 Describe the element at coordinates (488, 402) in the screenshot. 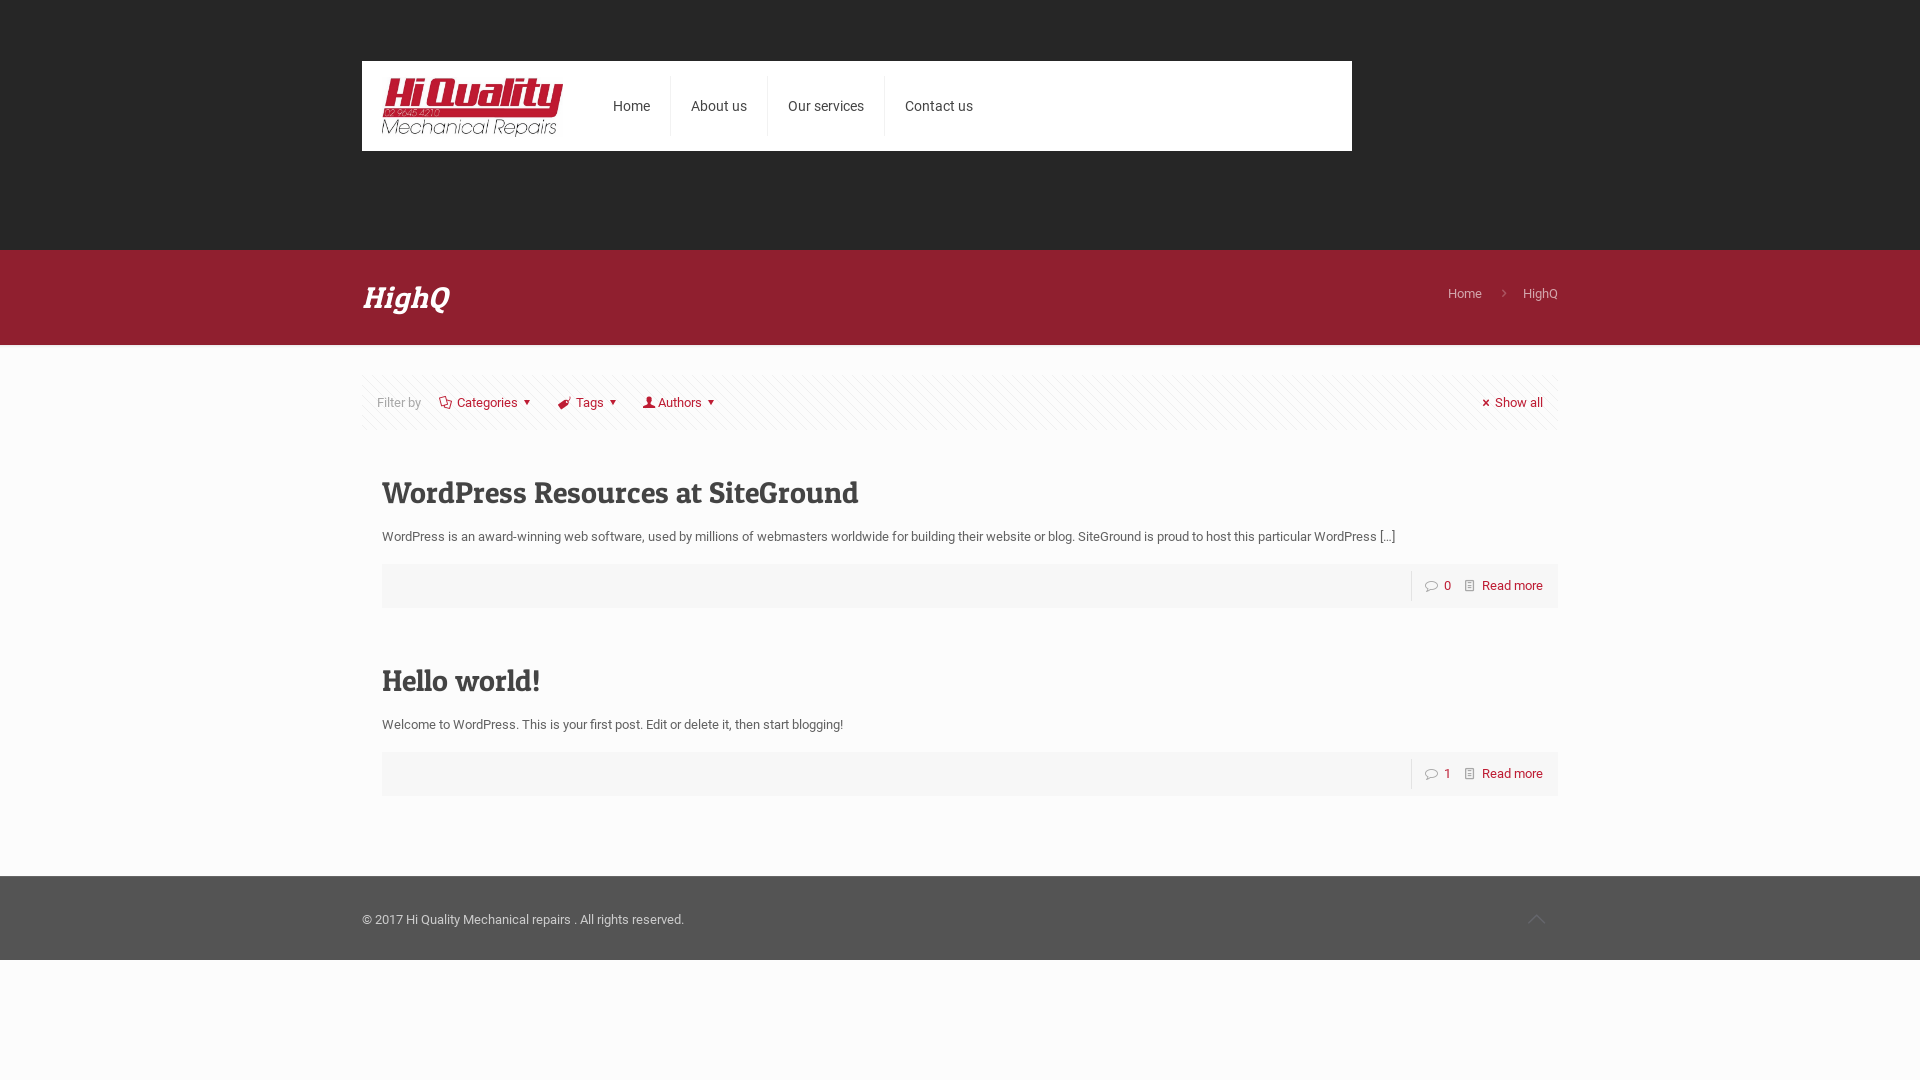

I see `Categories` at that location.